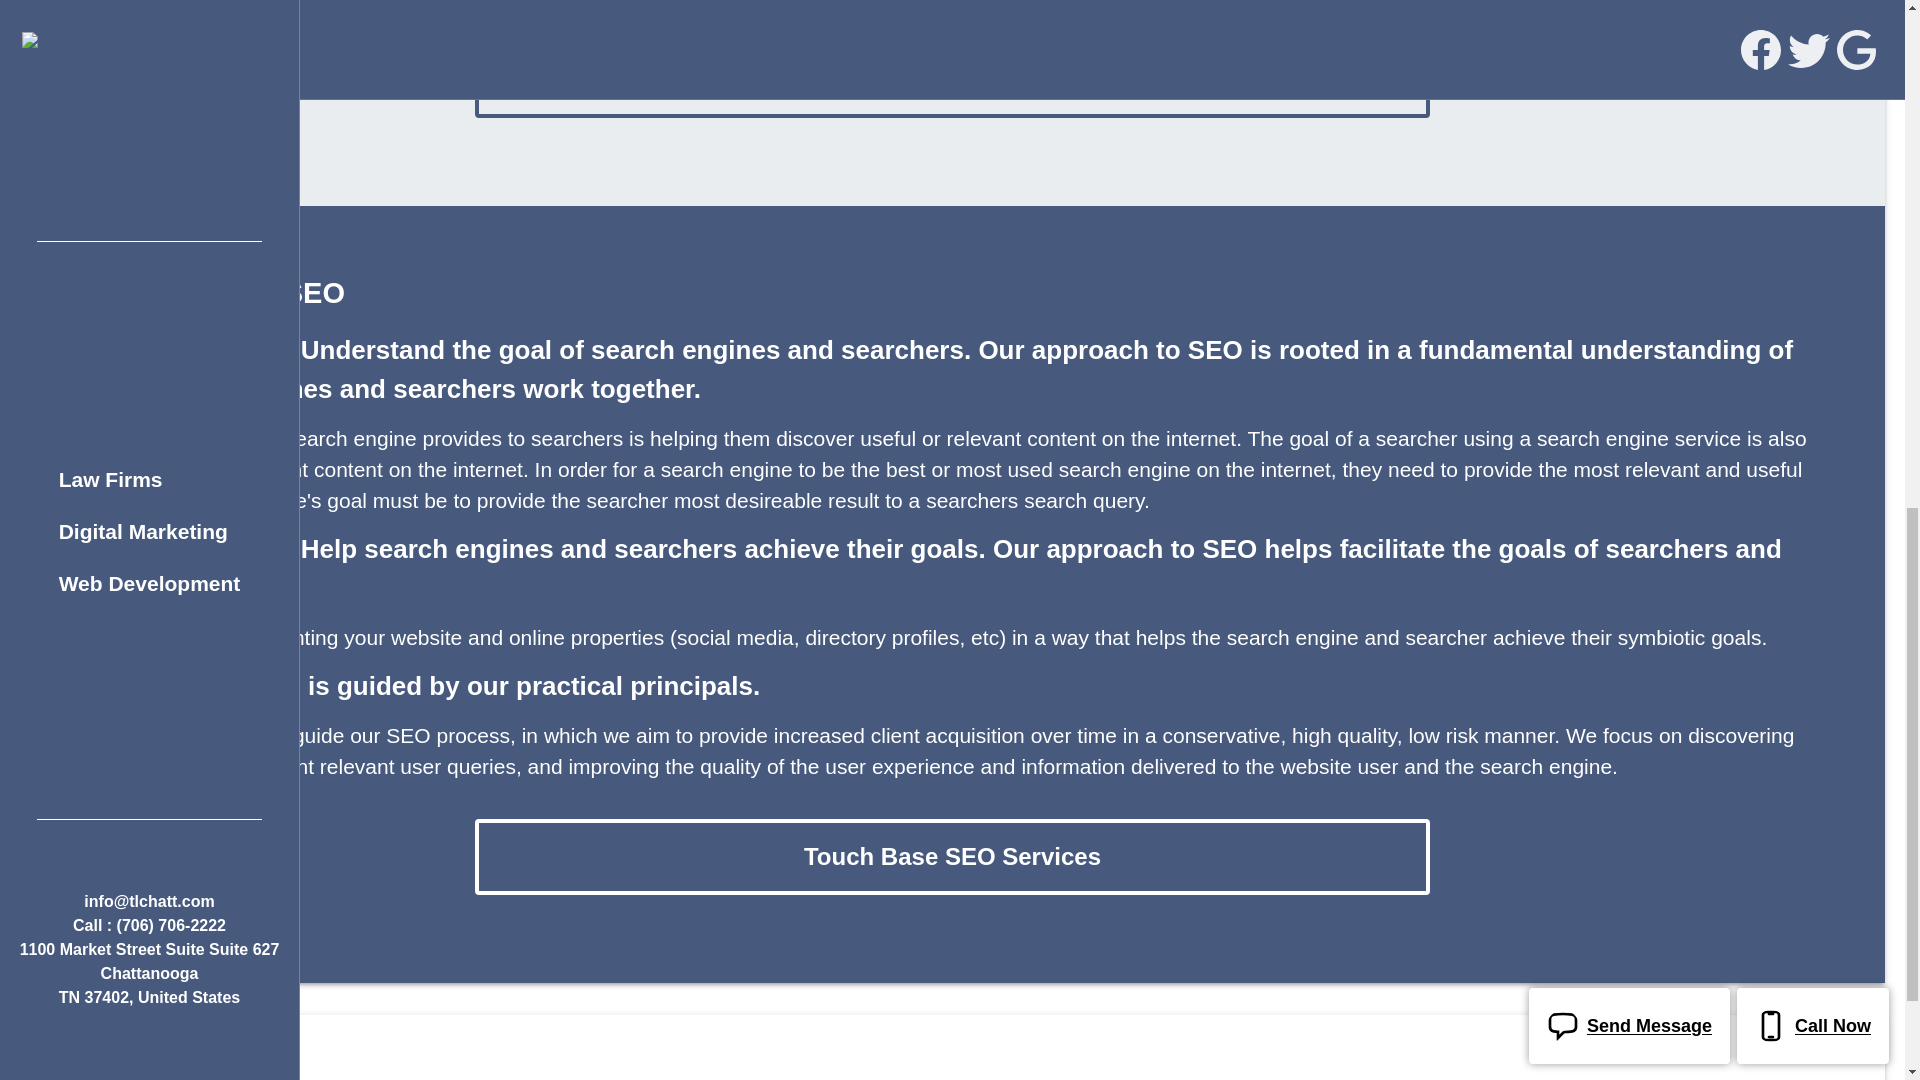 The height and width of the screenshot is (1080, 1920). What do you see at coordinates (952, 80) in the screenshot?
I see `Touch Base SEO Services` at bounding box center [952, 80].